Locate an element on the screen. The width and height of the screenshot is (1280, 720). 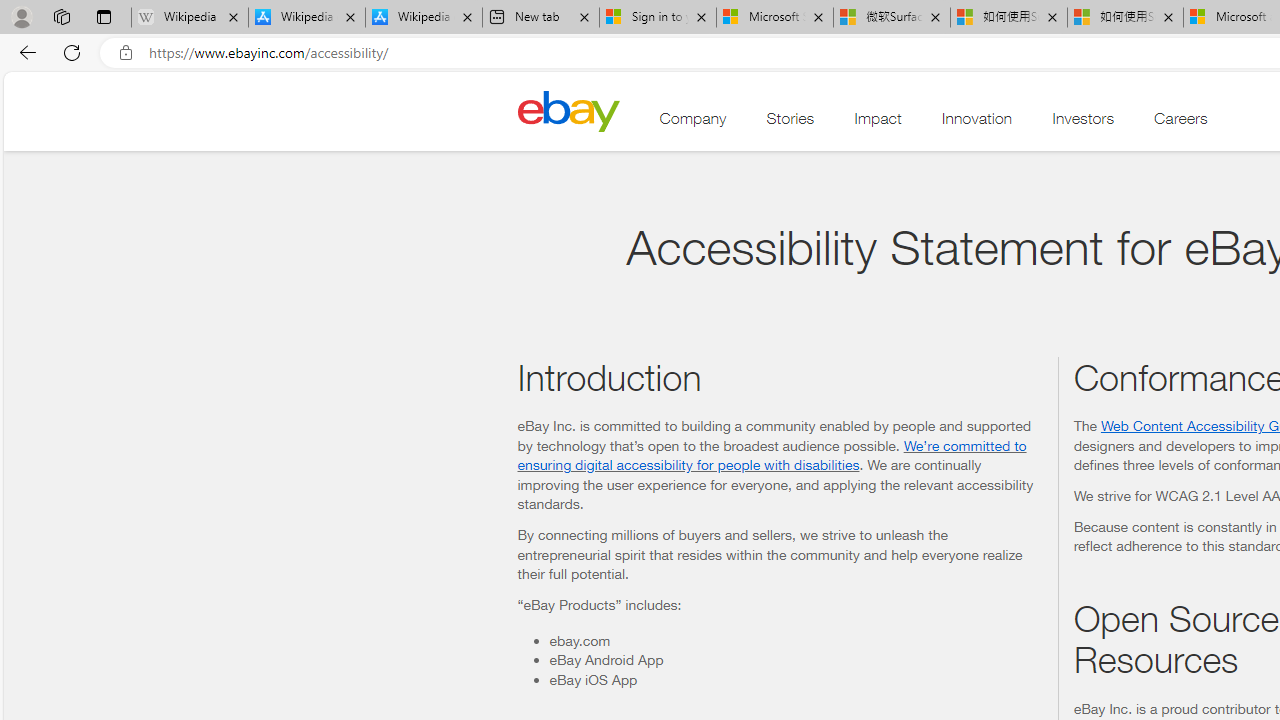
Class: desktop is located at coordinates (568, 110).